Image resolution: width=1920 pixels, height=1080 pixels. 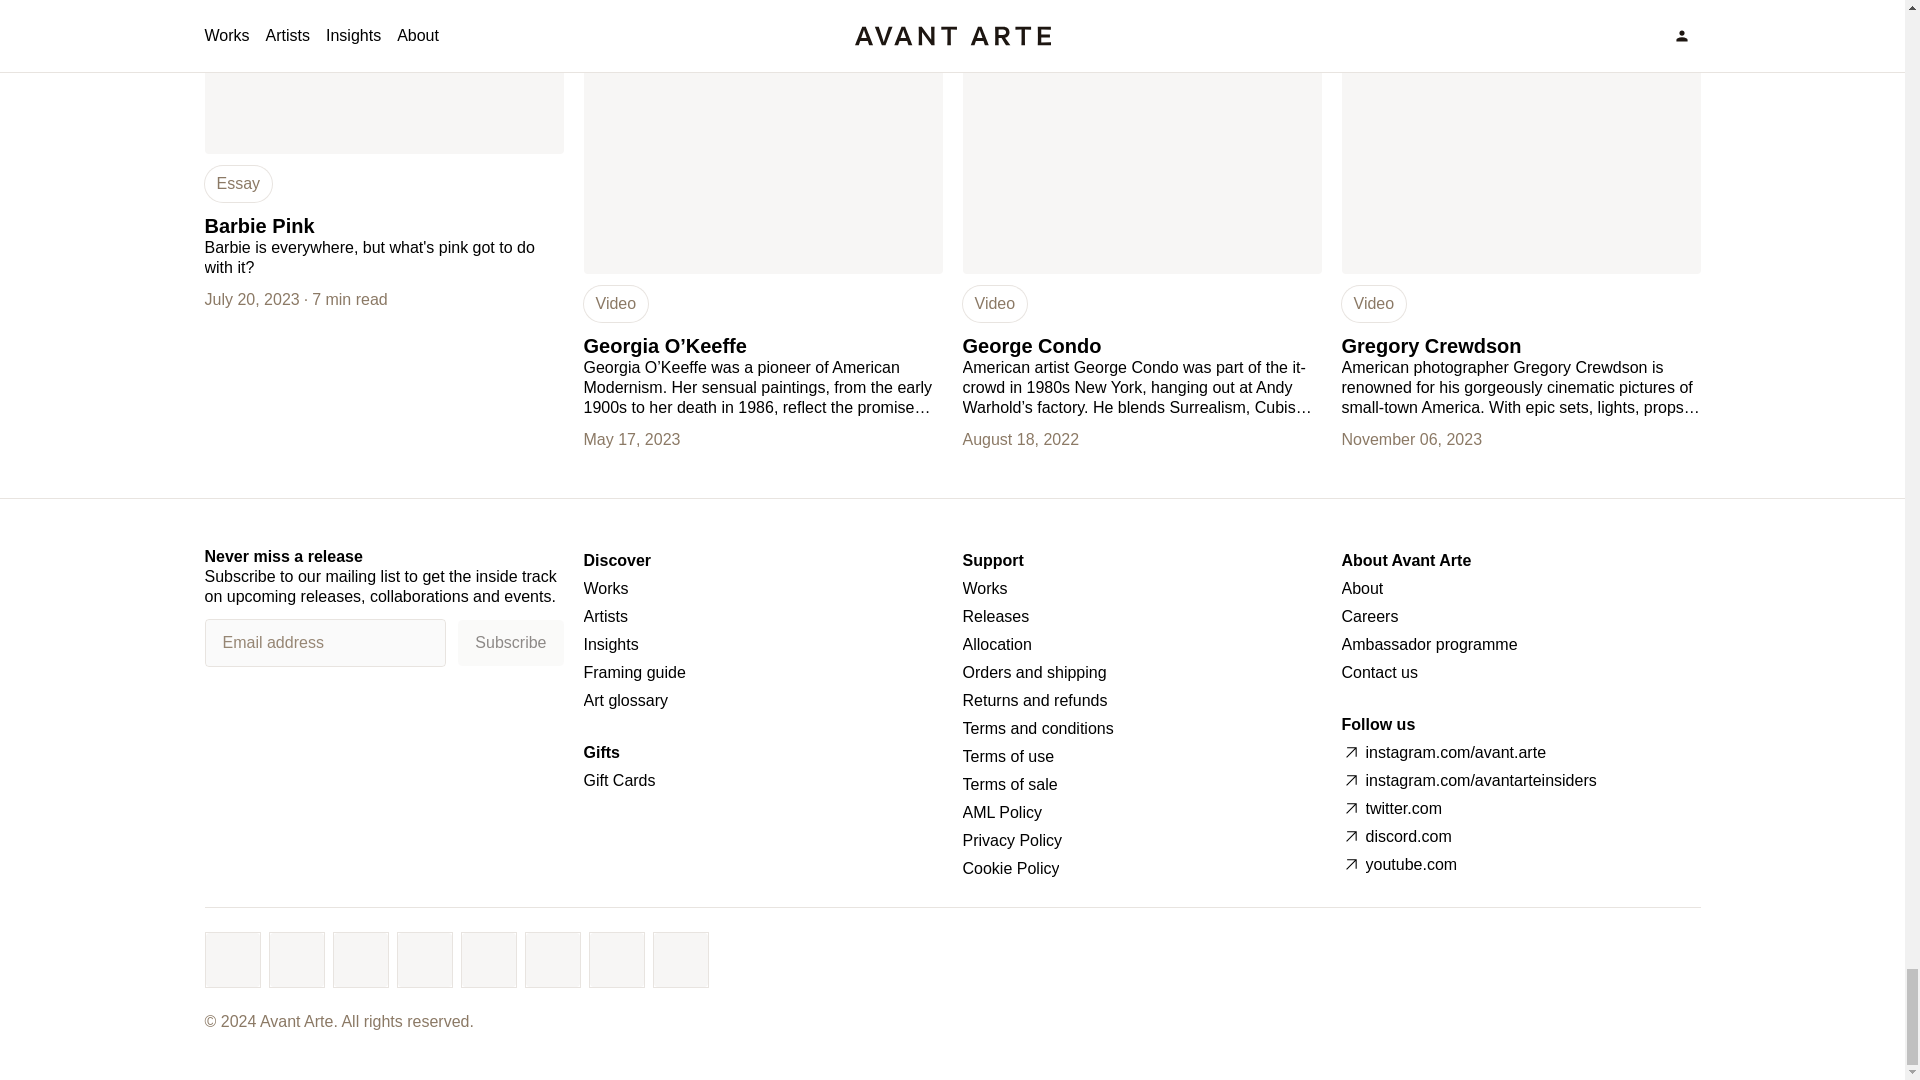 What do you see at coordinates (424, 960) in the screenshot?
I see `payPal` at bounding box center [424, 960].